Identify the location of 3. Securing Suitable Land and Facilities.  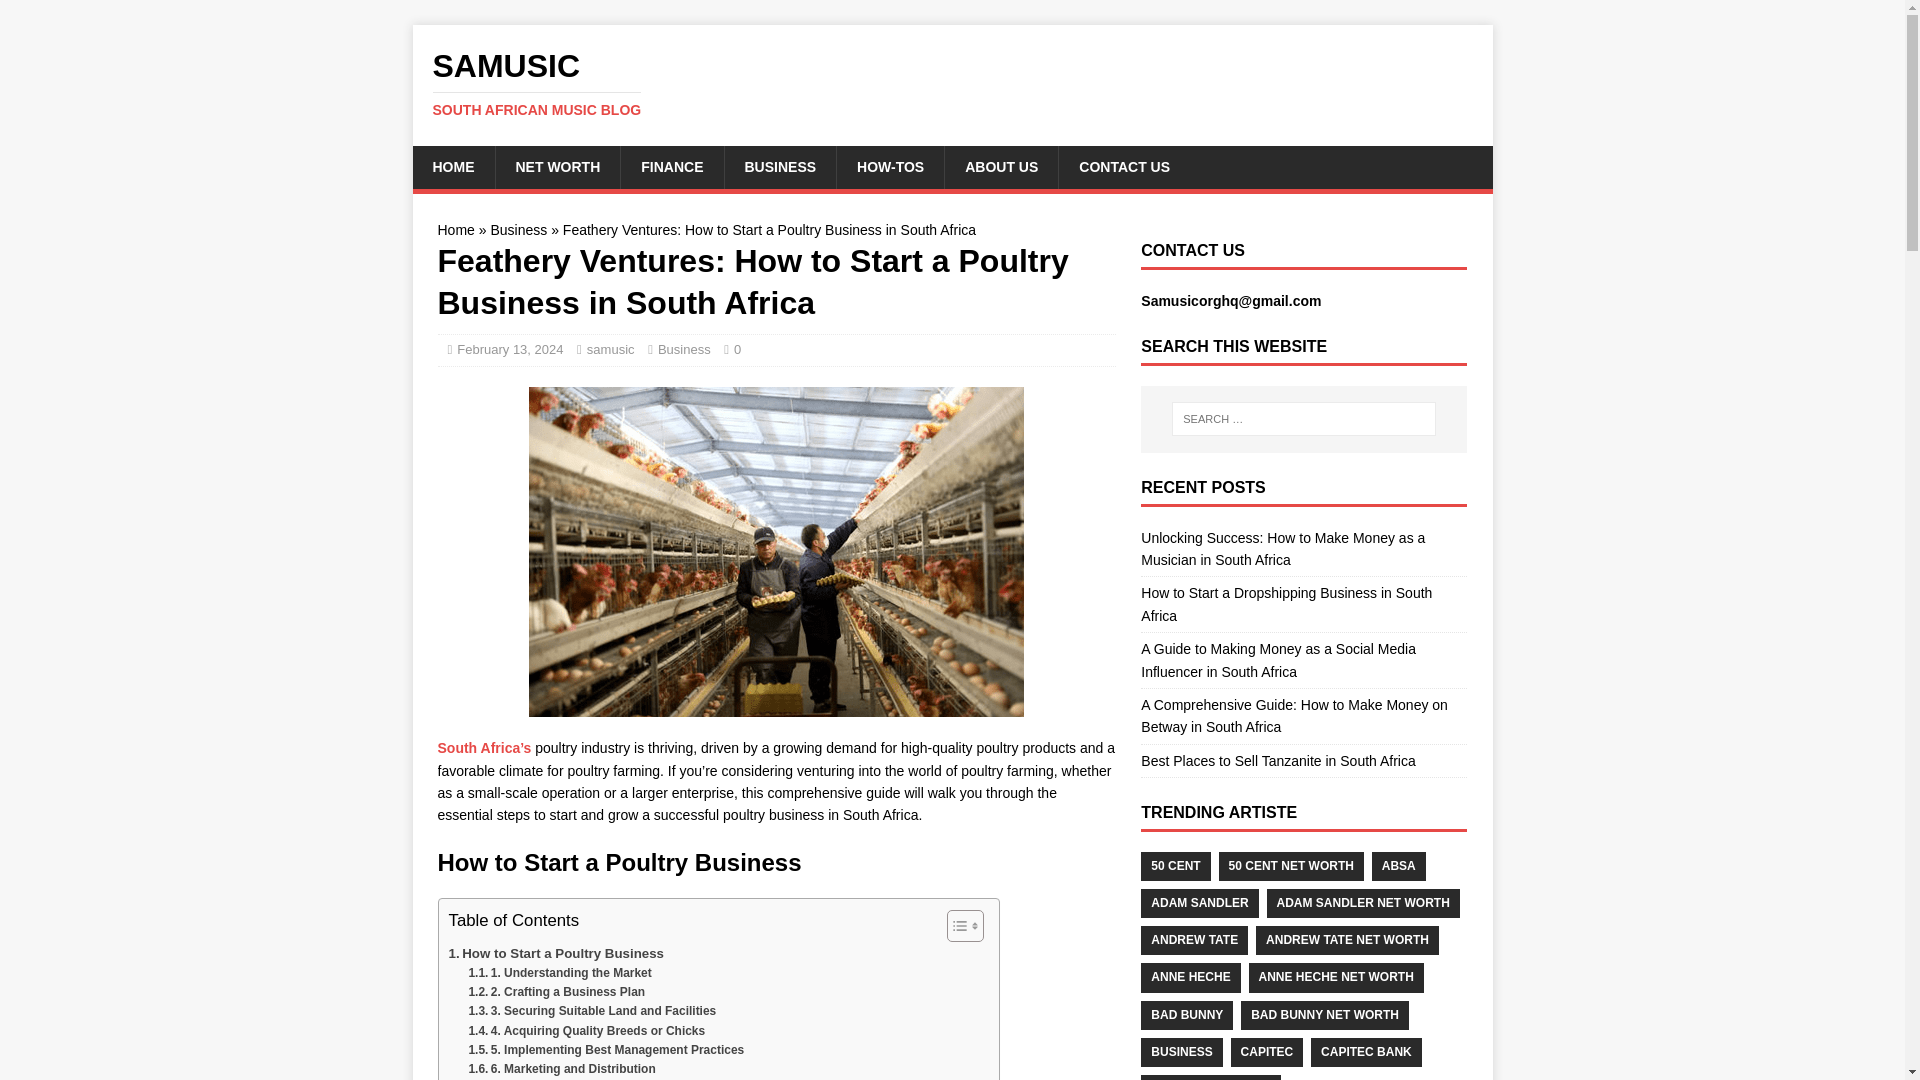
(592, 1011).